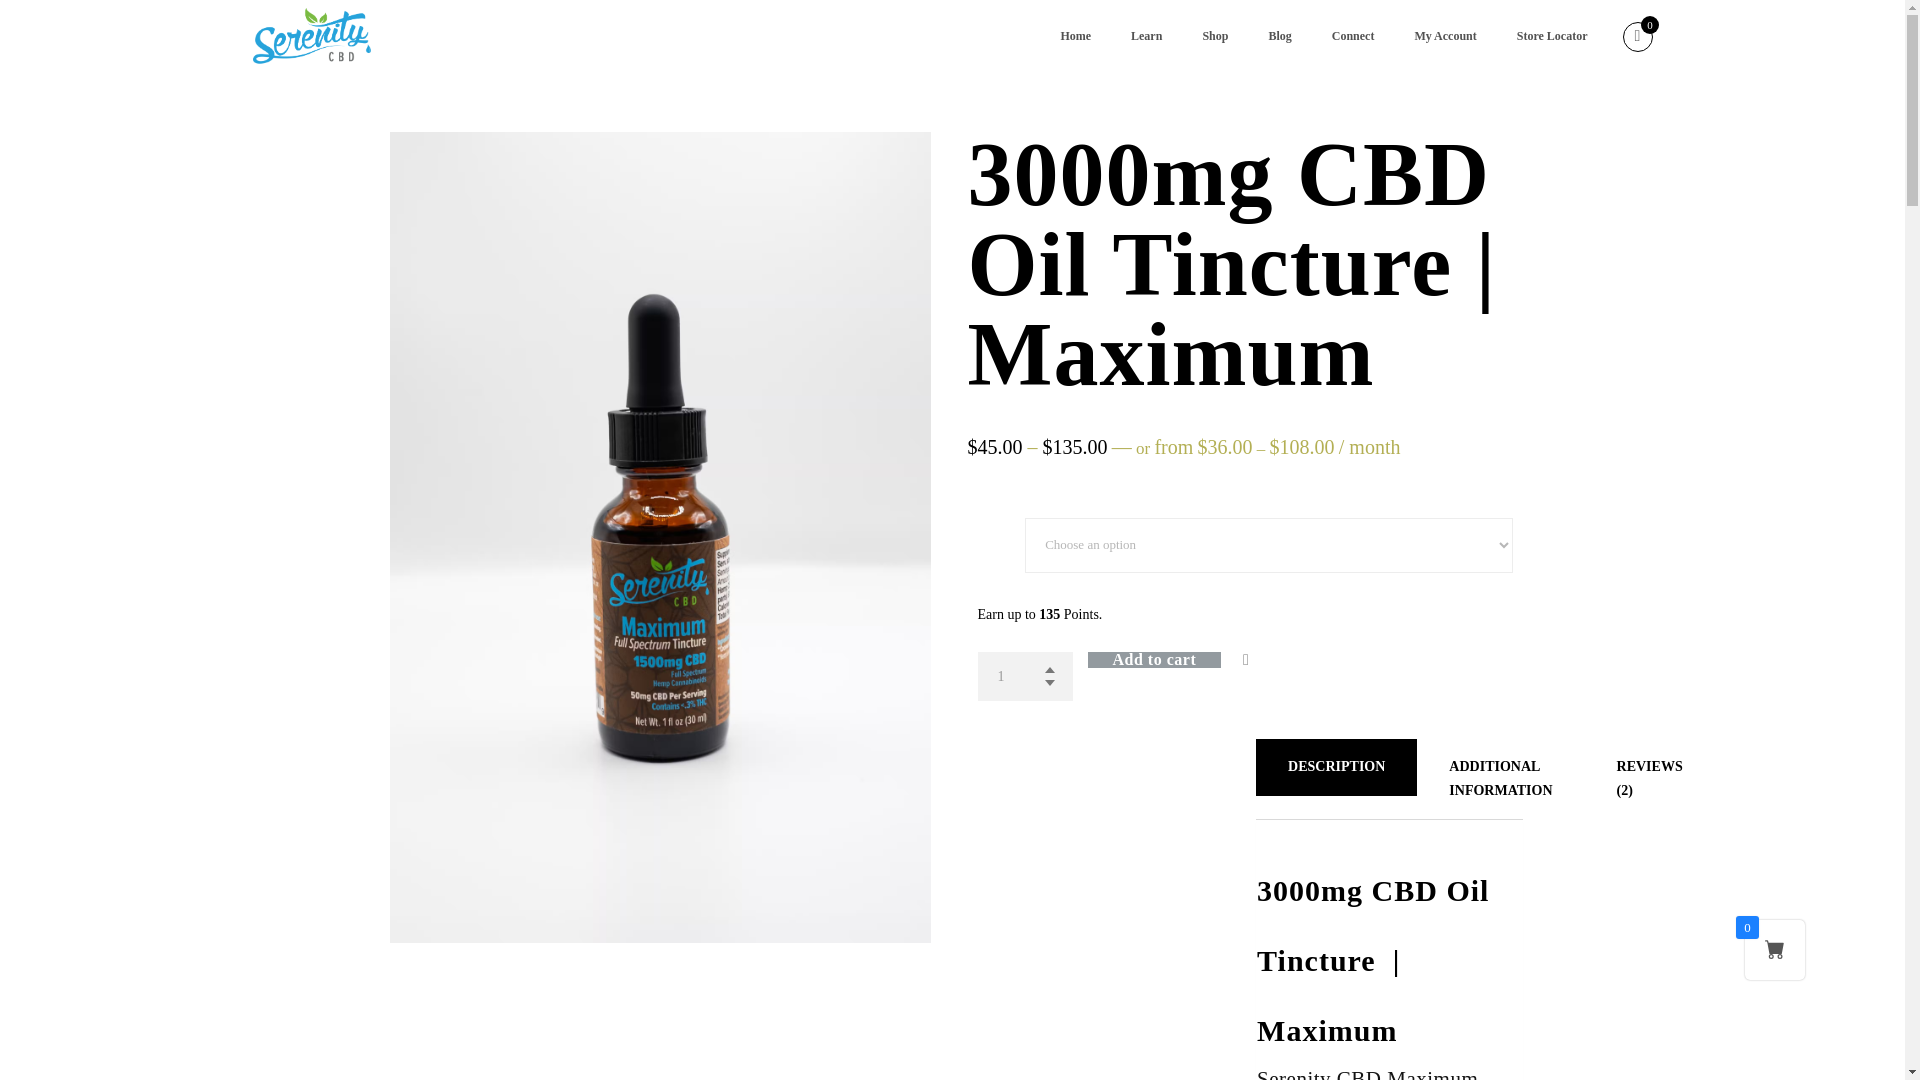 This screenshot has height=1080, width=1920. I want to click on Home, so click(1076, 36).